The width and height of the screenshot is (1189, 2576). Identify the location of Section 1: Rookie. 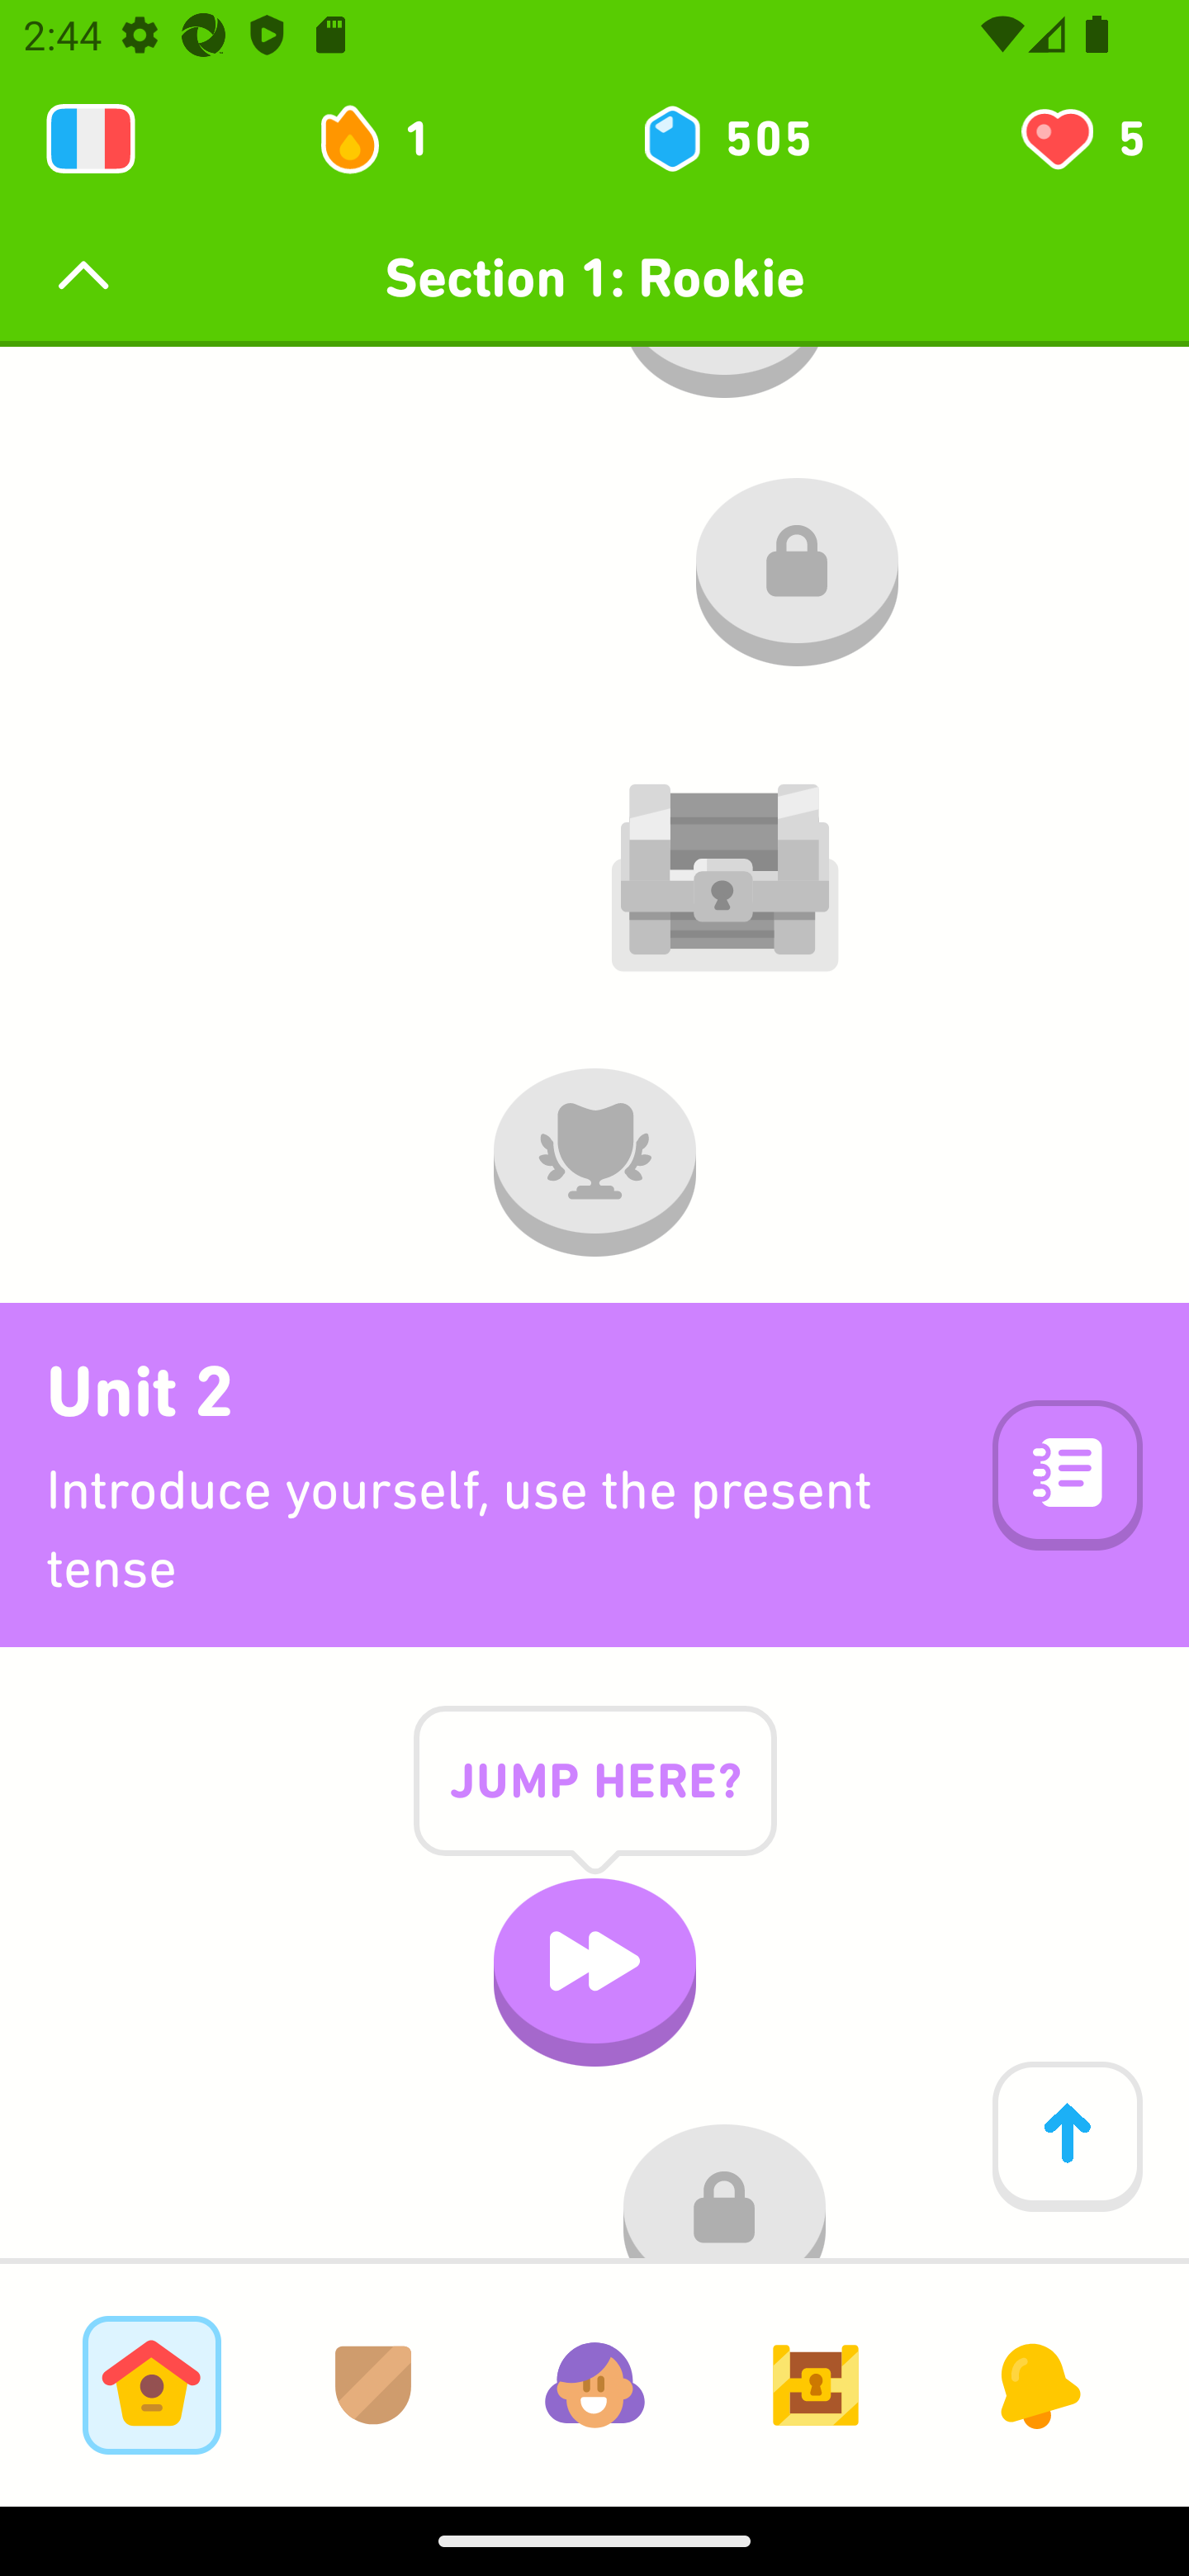
(594, 277).